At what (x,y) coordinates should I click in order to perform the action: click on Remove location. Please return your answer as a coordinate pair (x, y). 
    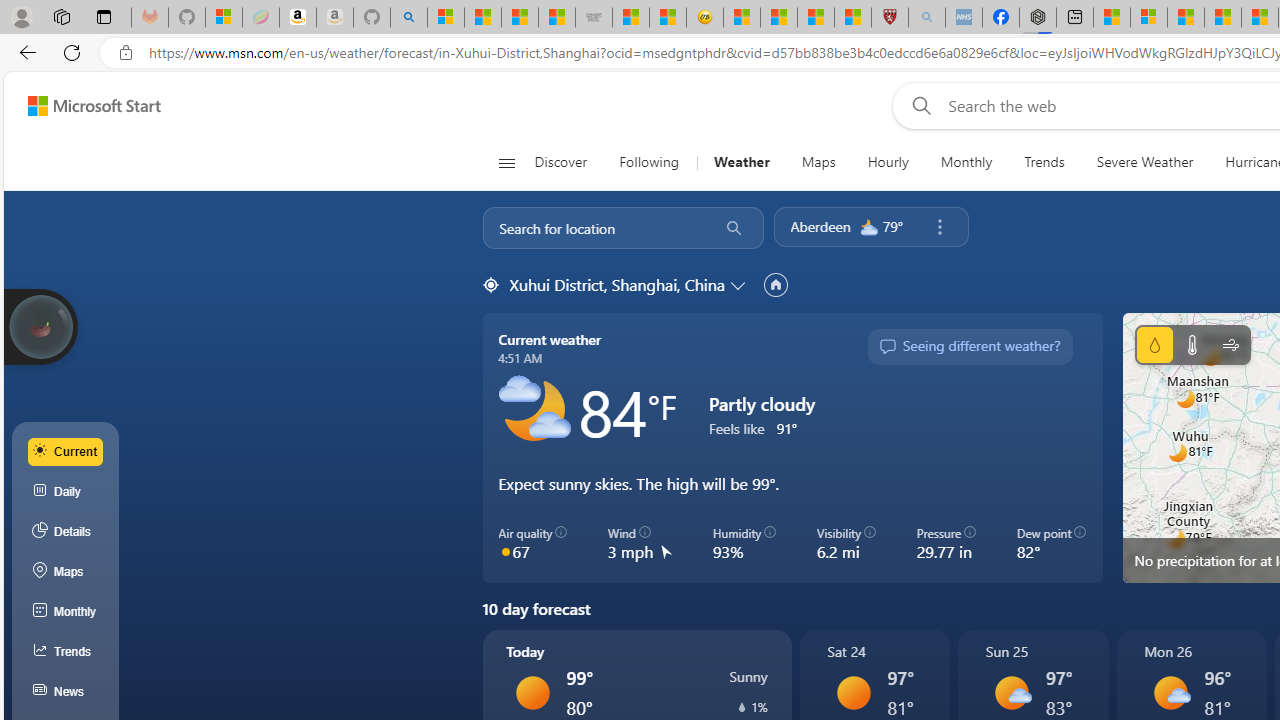
    Looking at the image, I should click on (939, 227).